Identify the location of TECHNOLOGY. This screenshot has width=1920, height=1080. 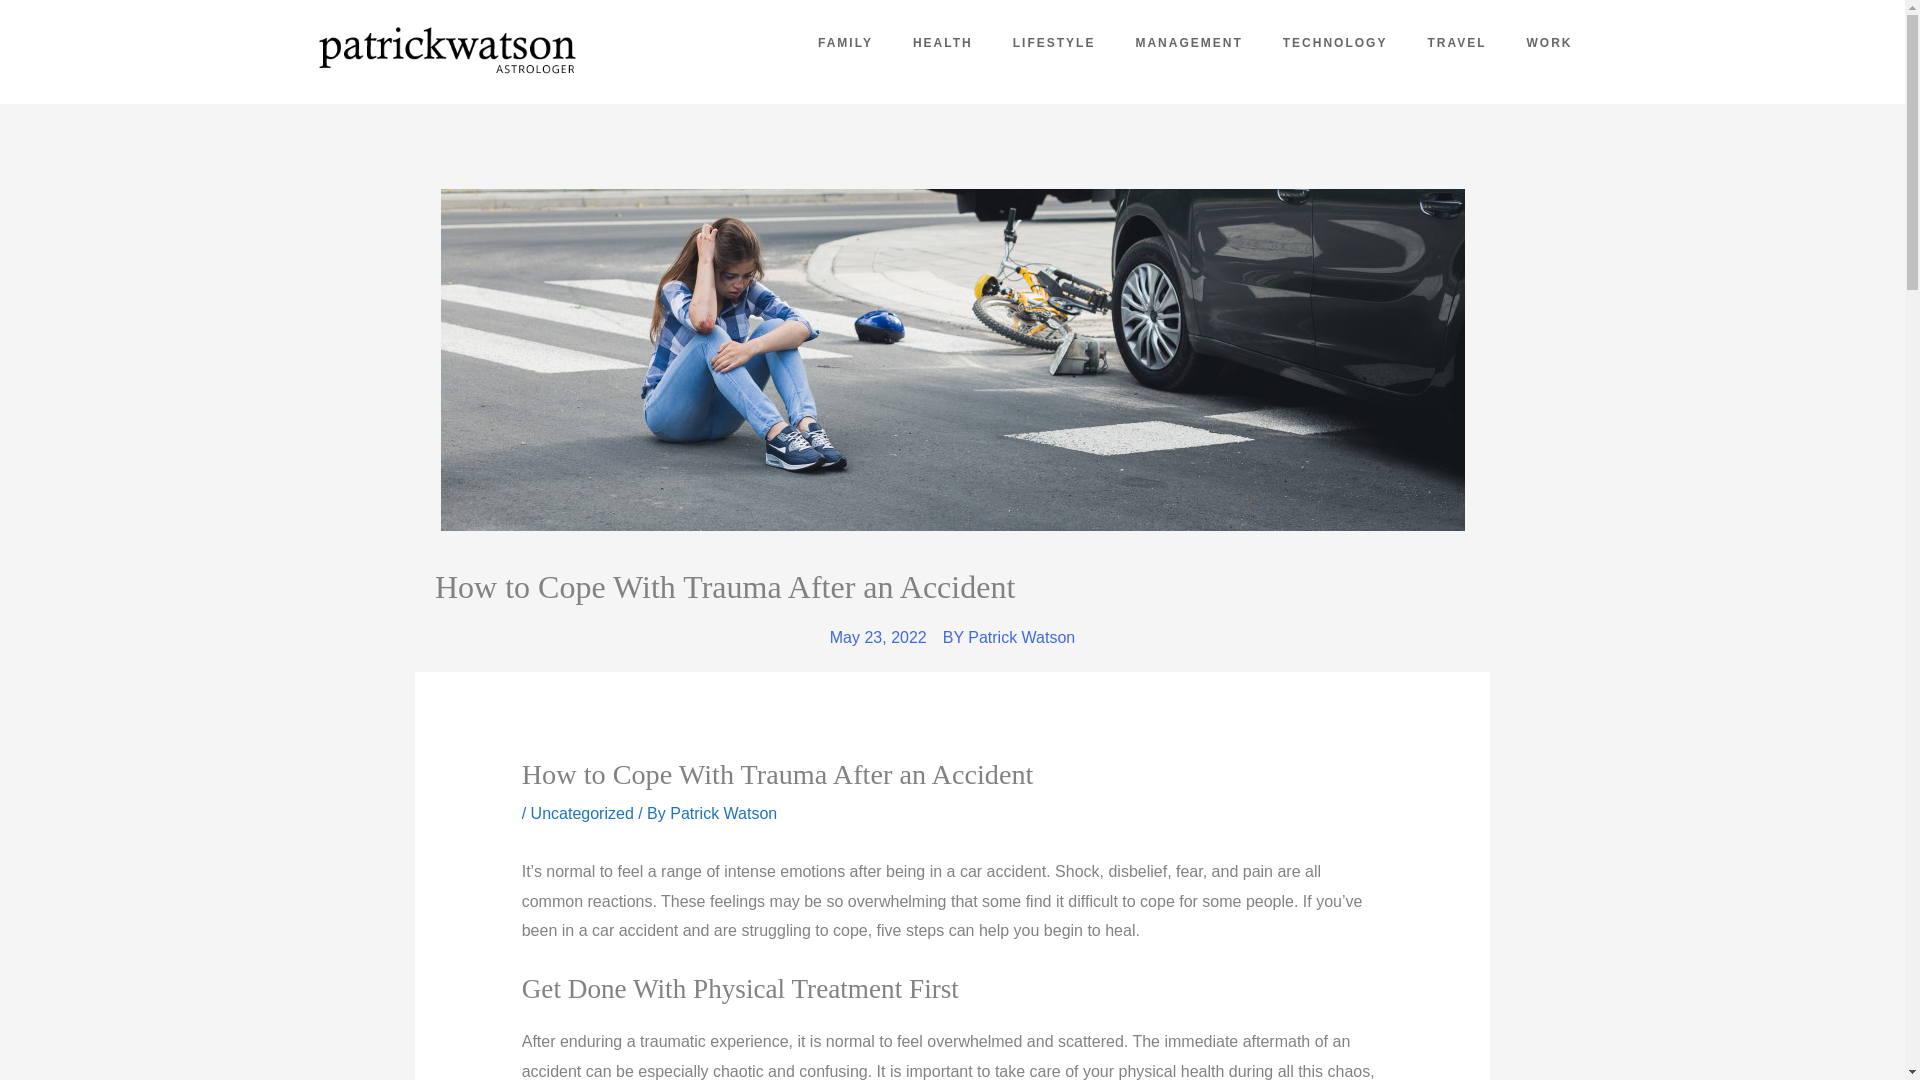
(1336, 42).